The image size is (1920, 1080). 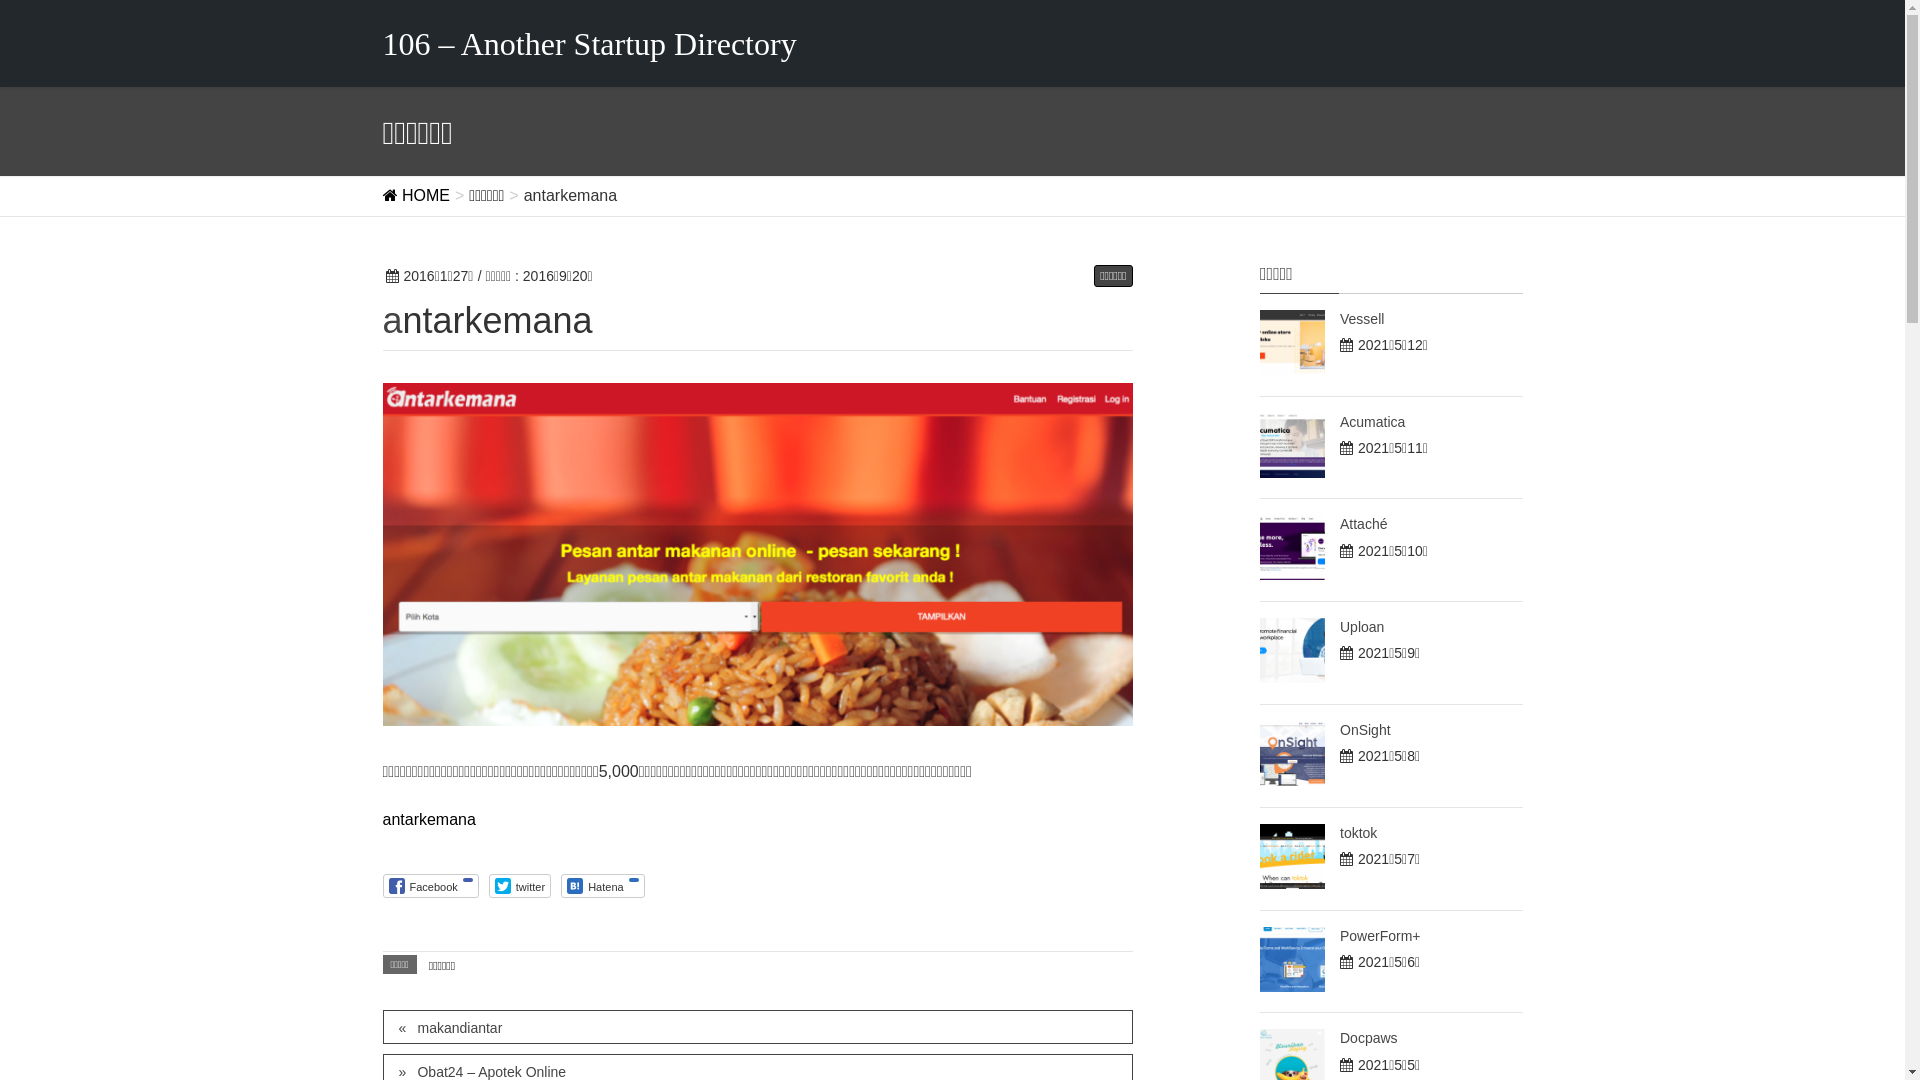 What do you see at coordinates (1366, 730) in the screenshot?
I see `OnSight` at bounding box center [1366, 730].